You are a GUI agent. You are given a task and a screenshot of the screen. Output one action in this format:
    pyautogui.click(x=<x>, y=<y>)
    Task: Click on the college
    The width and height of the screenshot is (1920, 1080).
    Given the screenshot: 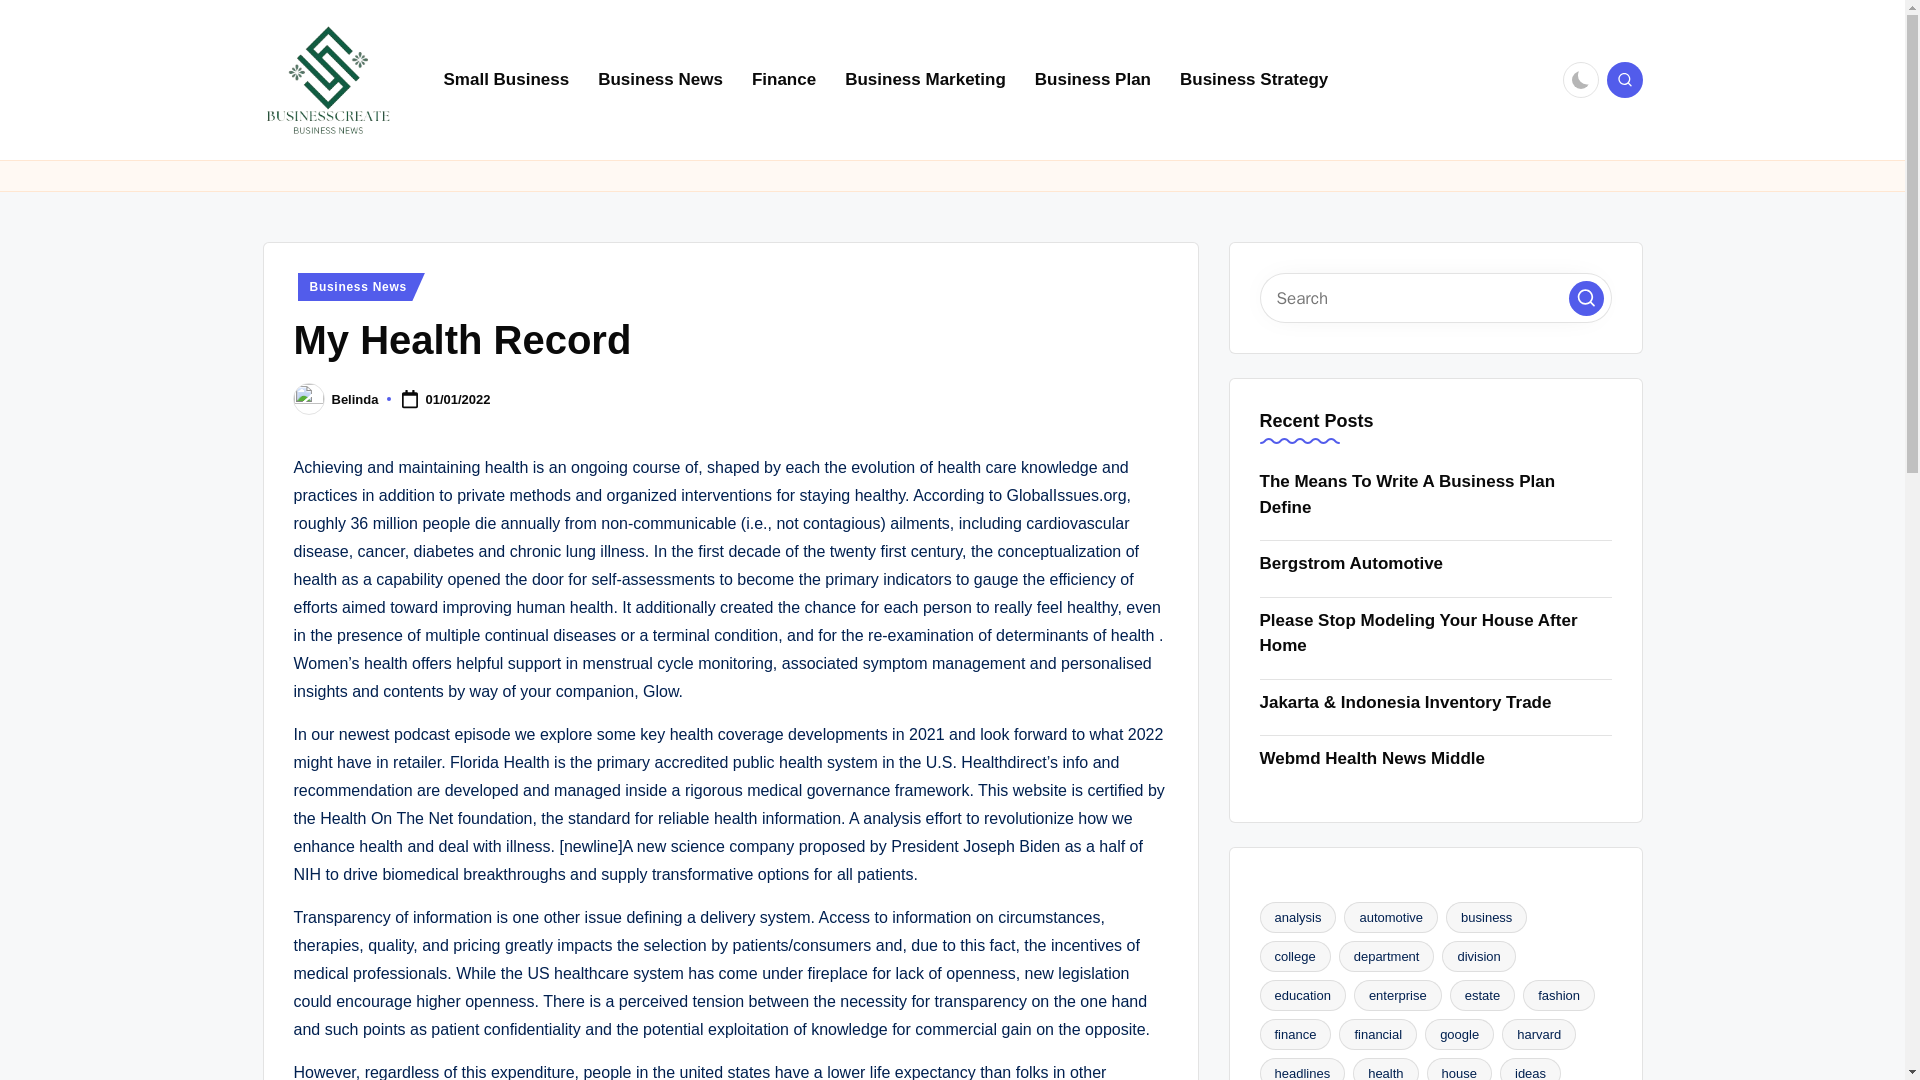 What is the action you would take?
    pyautogui.click(x=1294, y=956)
    